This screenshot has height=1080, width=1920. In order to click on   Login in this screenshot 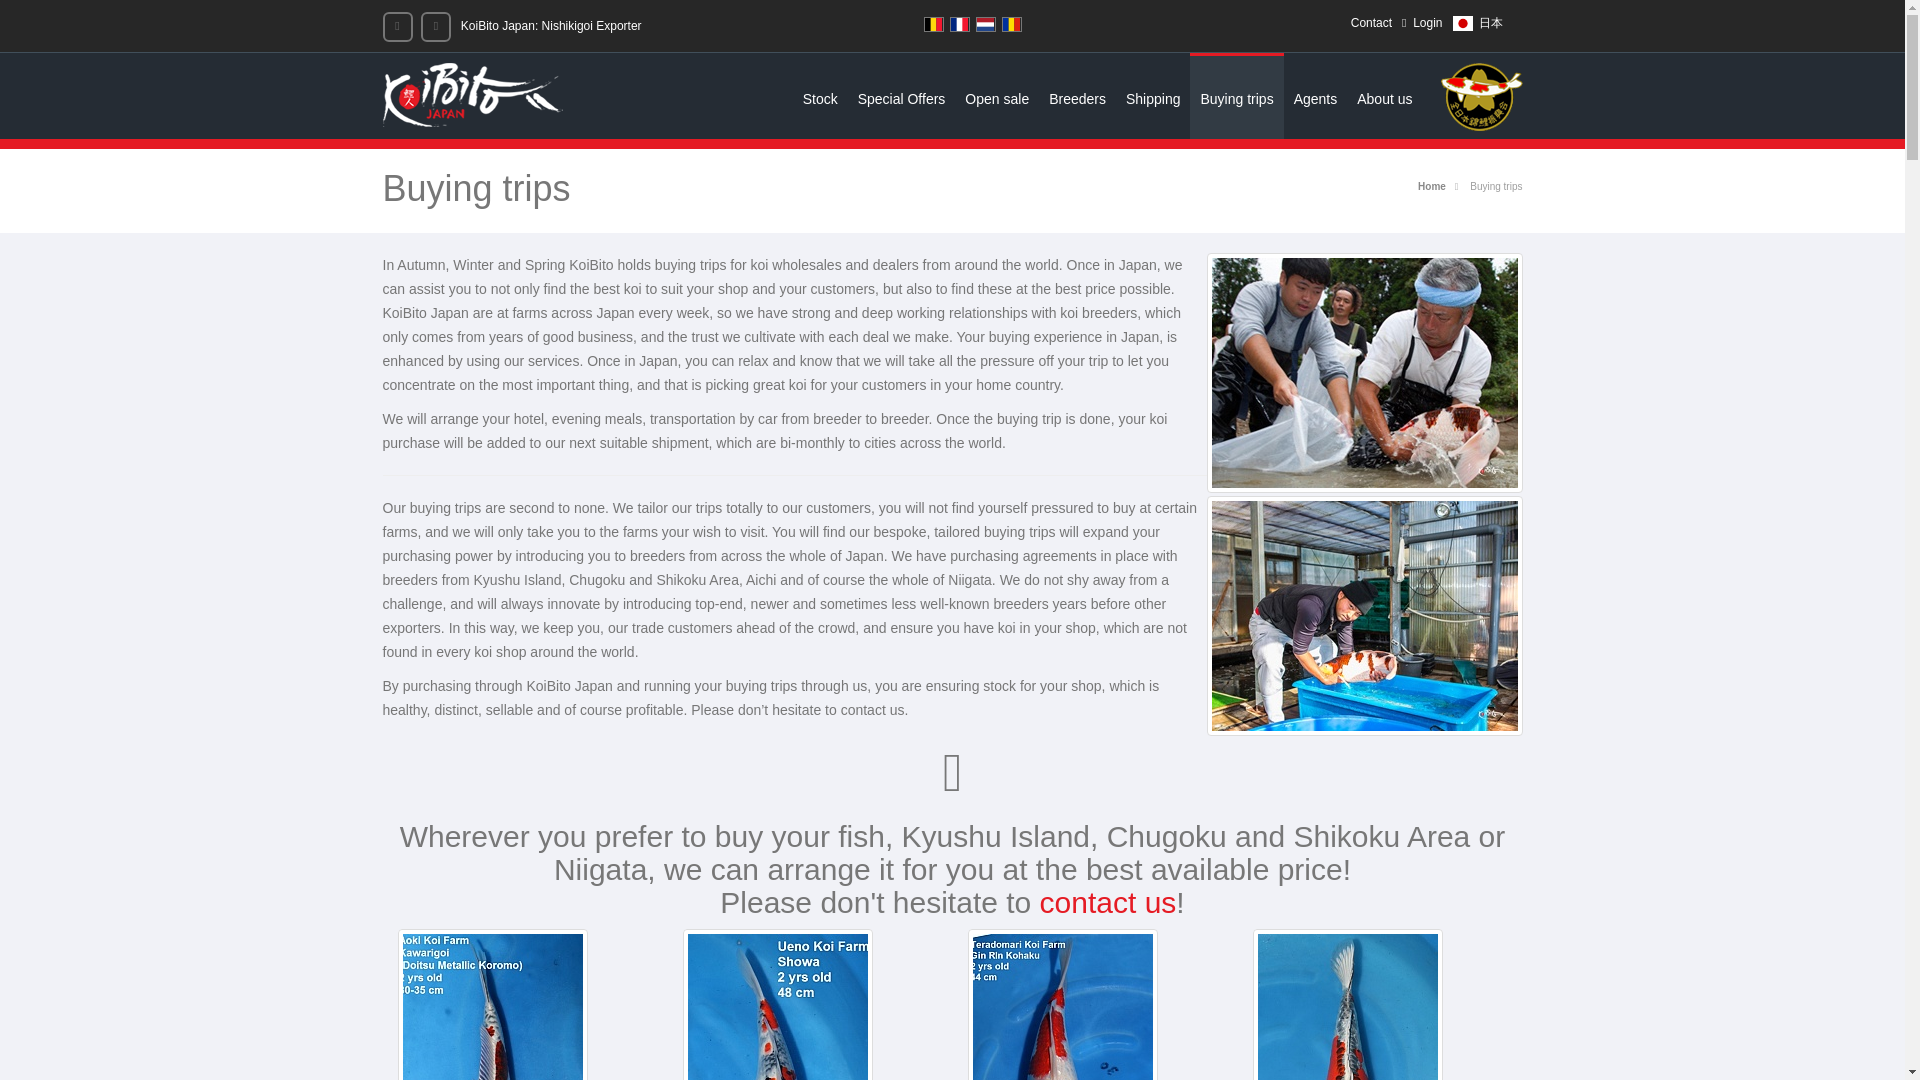, I will do `click(1421, 23)`.